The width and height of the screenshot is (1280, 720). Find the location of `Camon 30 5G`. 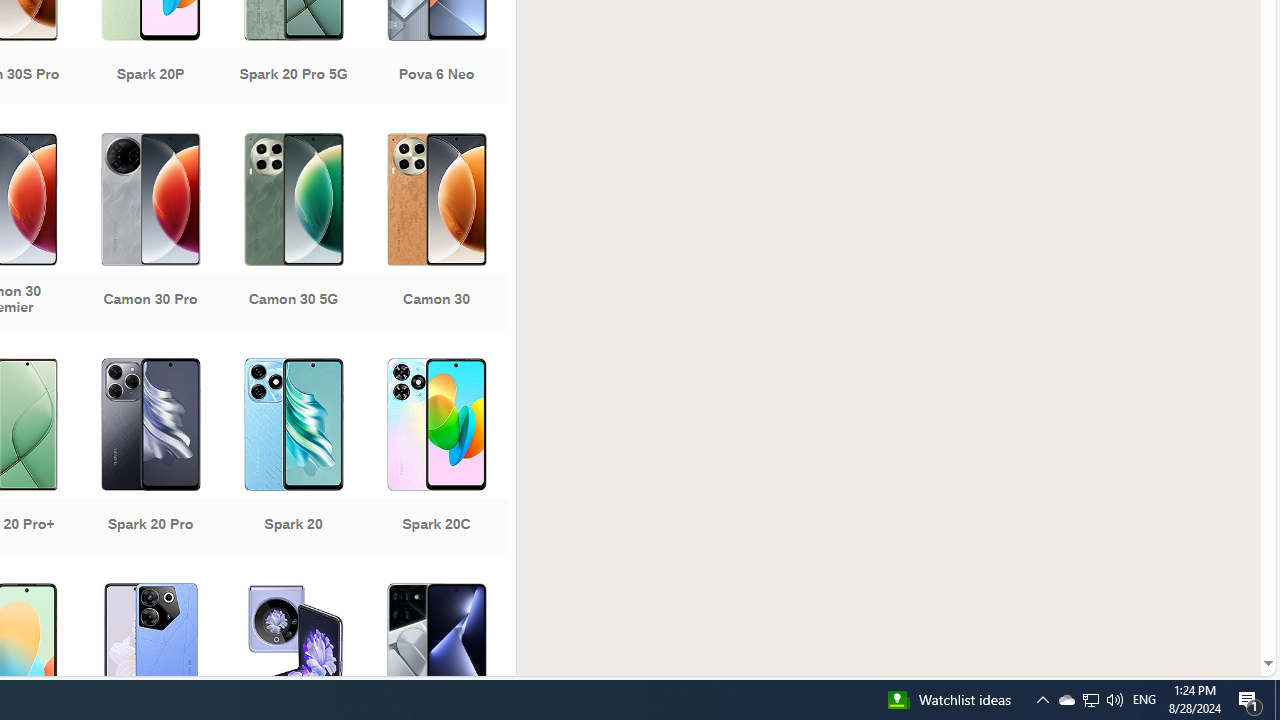

Camon 30 5G is located at coordinates (292, 233).